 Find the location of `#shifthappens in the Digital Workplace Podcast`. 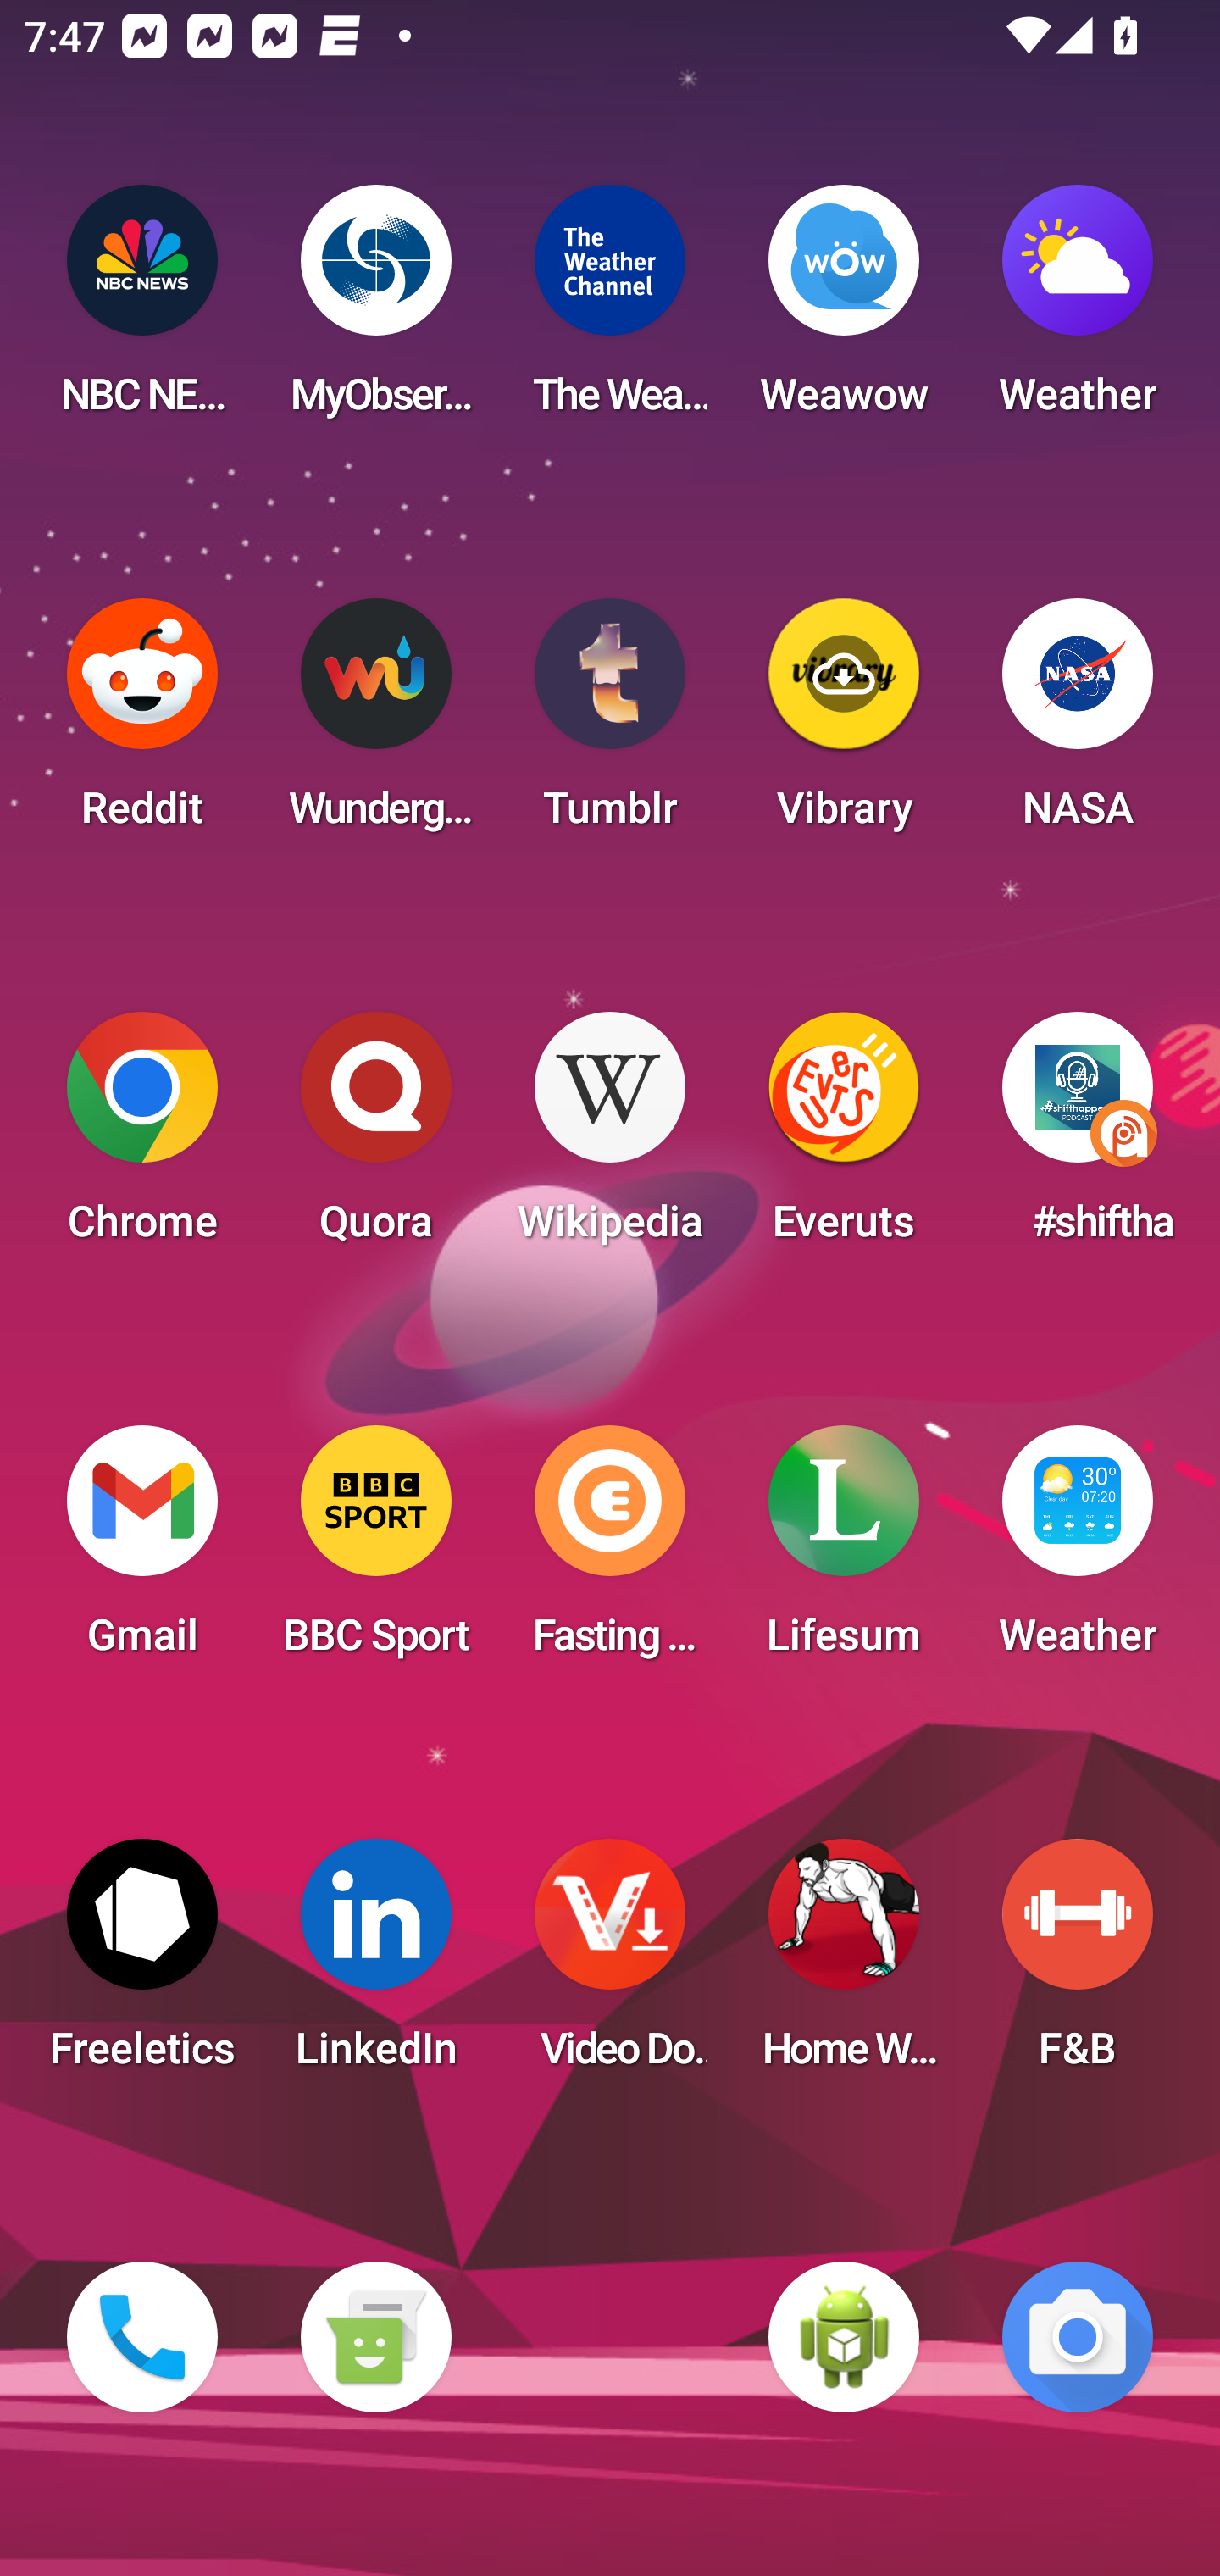

#shifthappens in the Digital Workplace Podcast is located at coordinates (1078, 1137).